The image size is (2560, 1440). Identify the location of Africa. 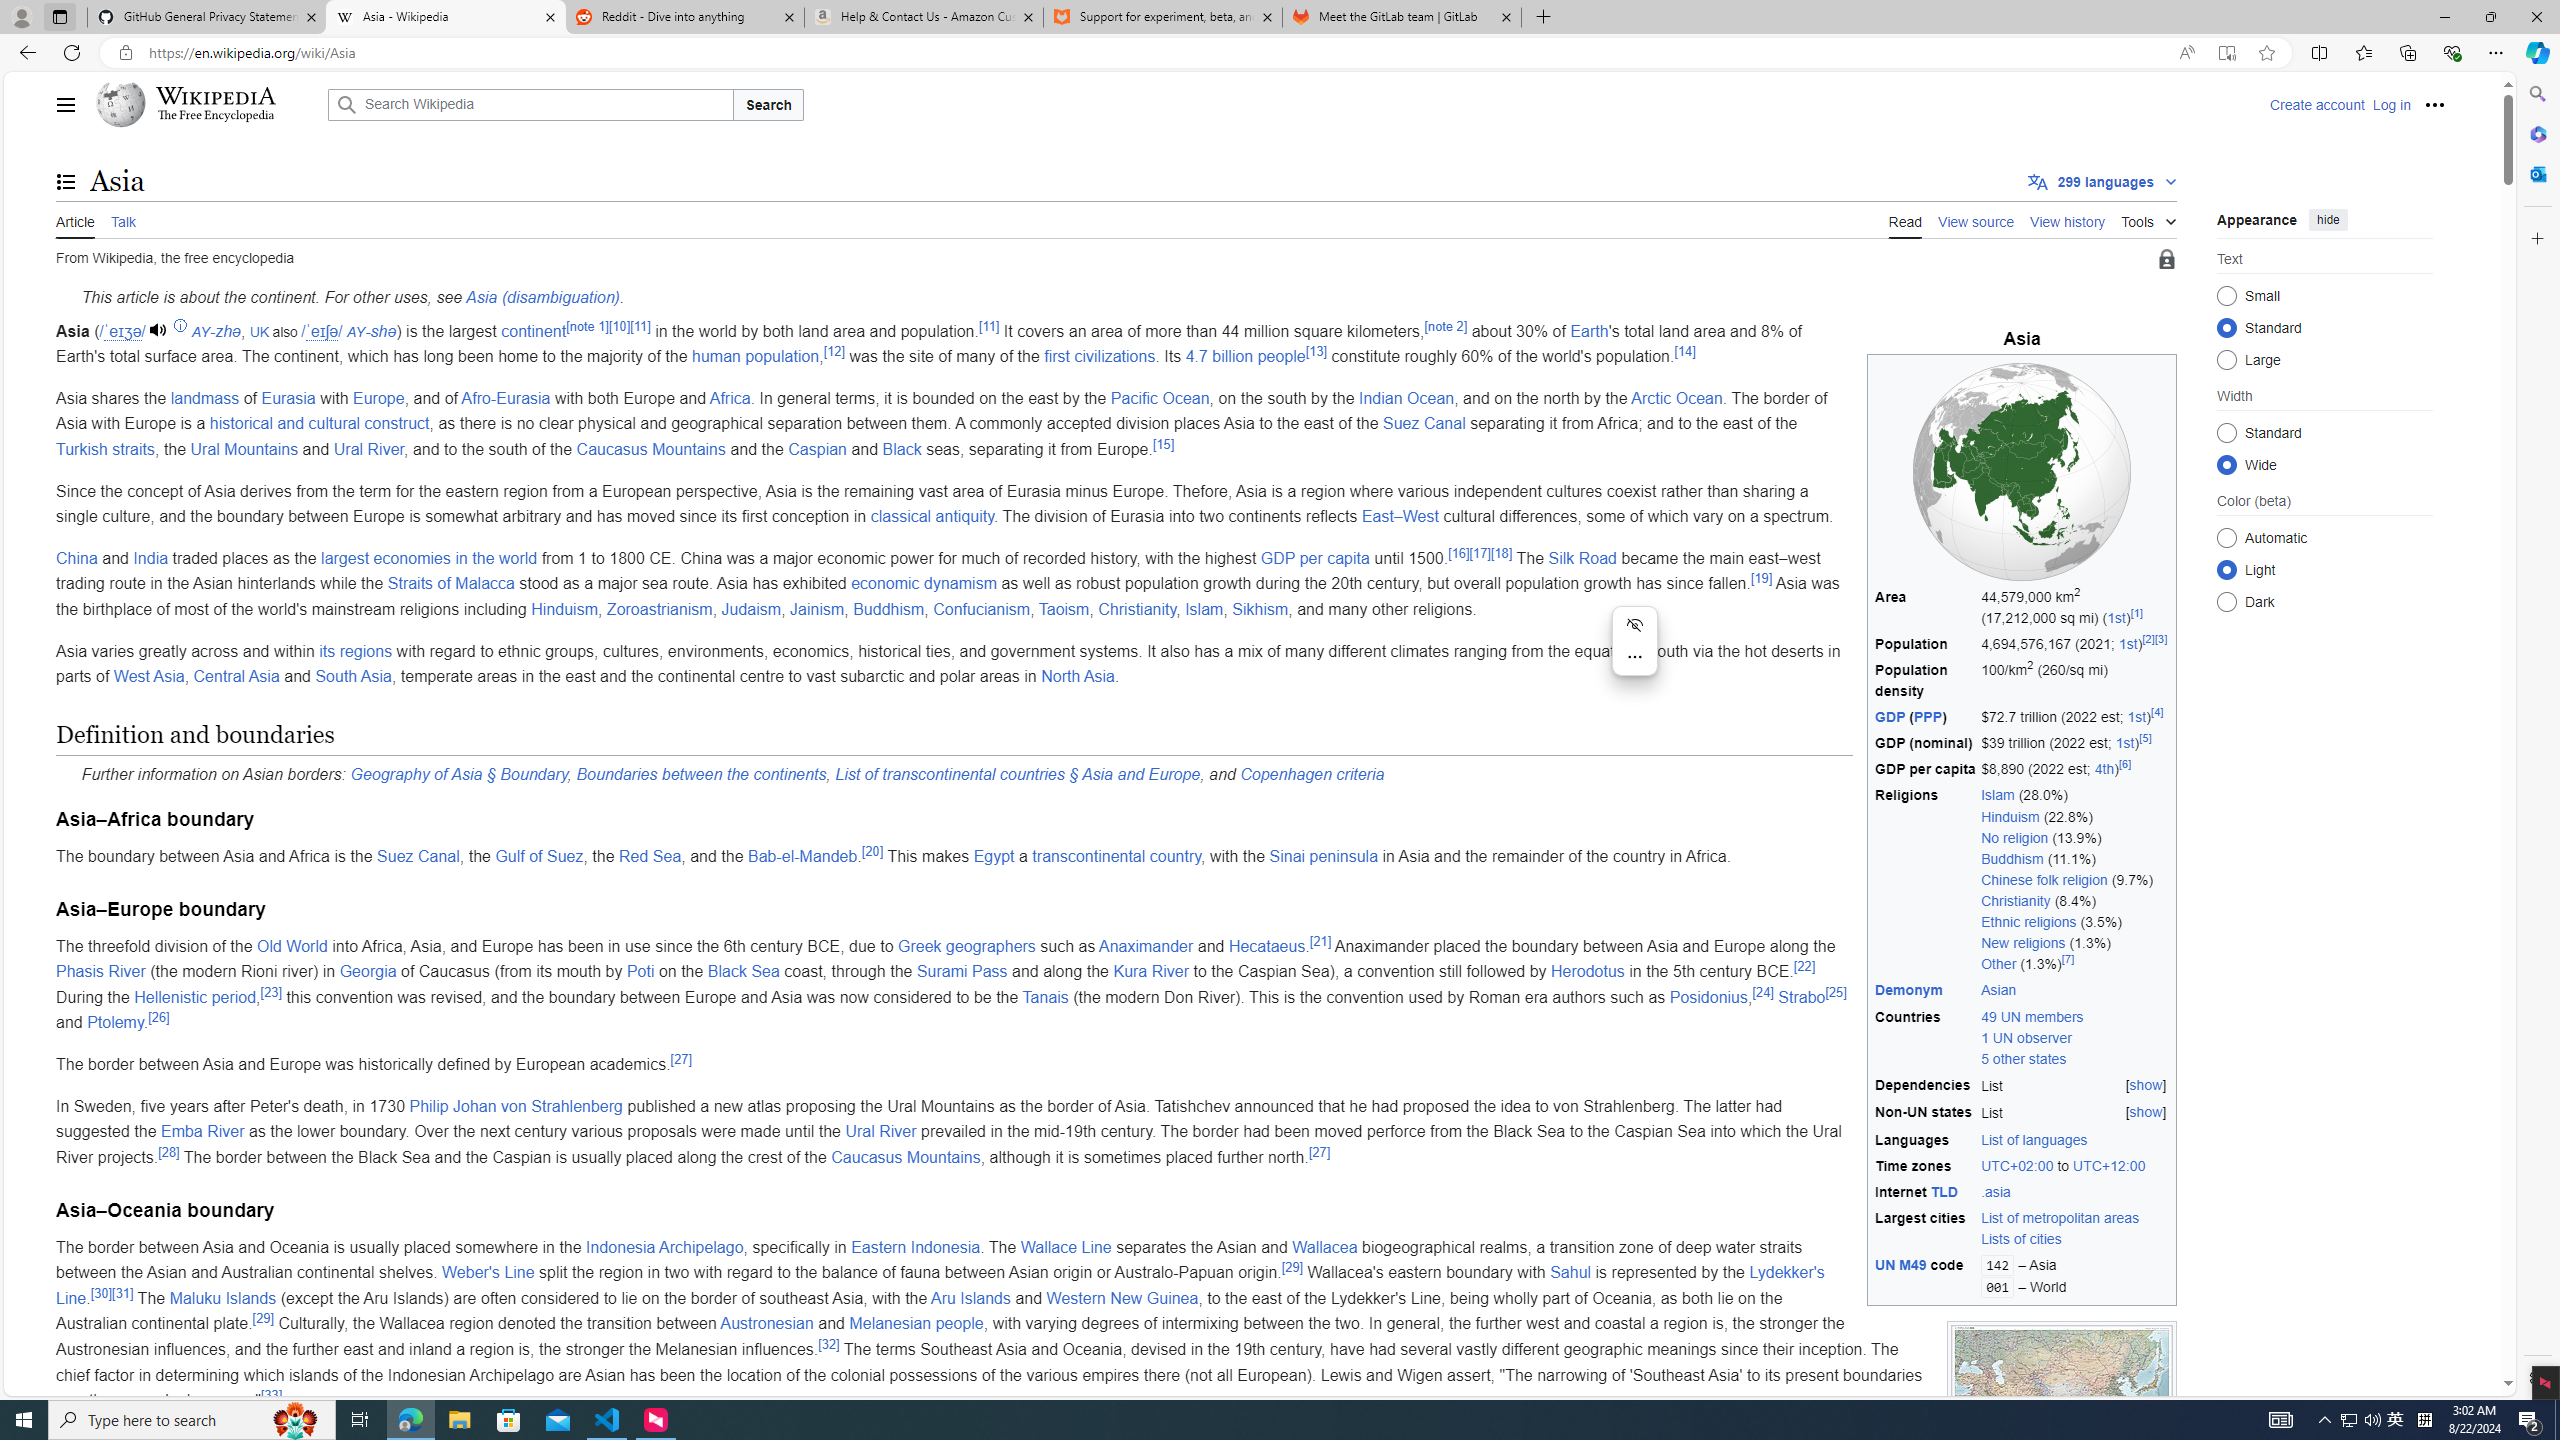
(730, 398).